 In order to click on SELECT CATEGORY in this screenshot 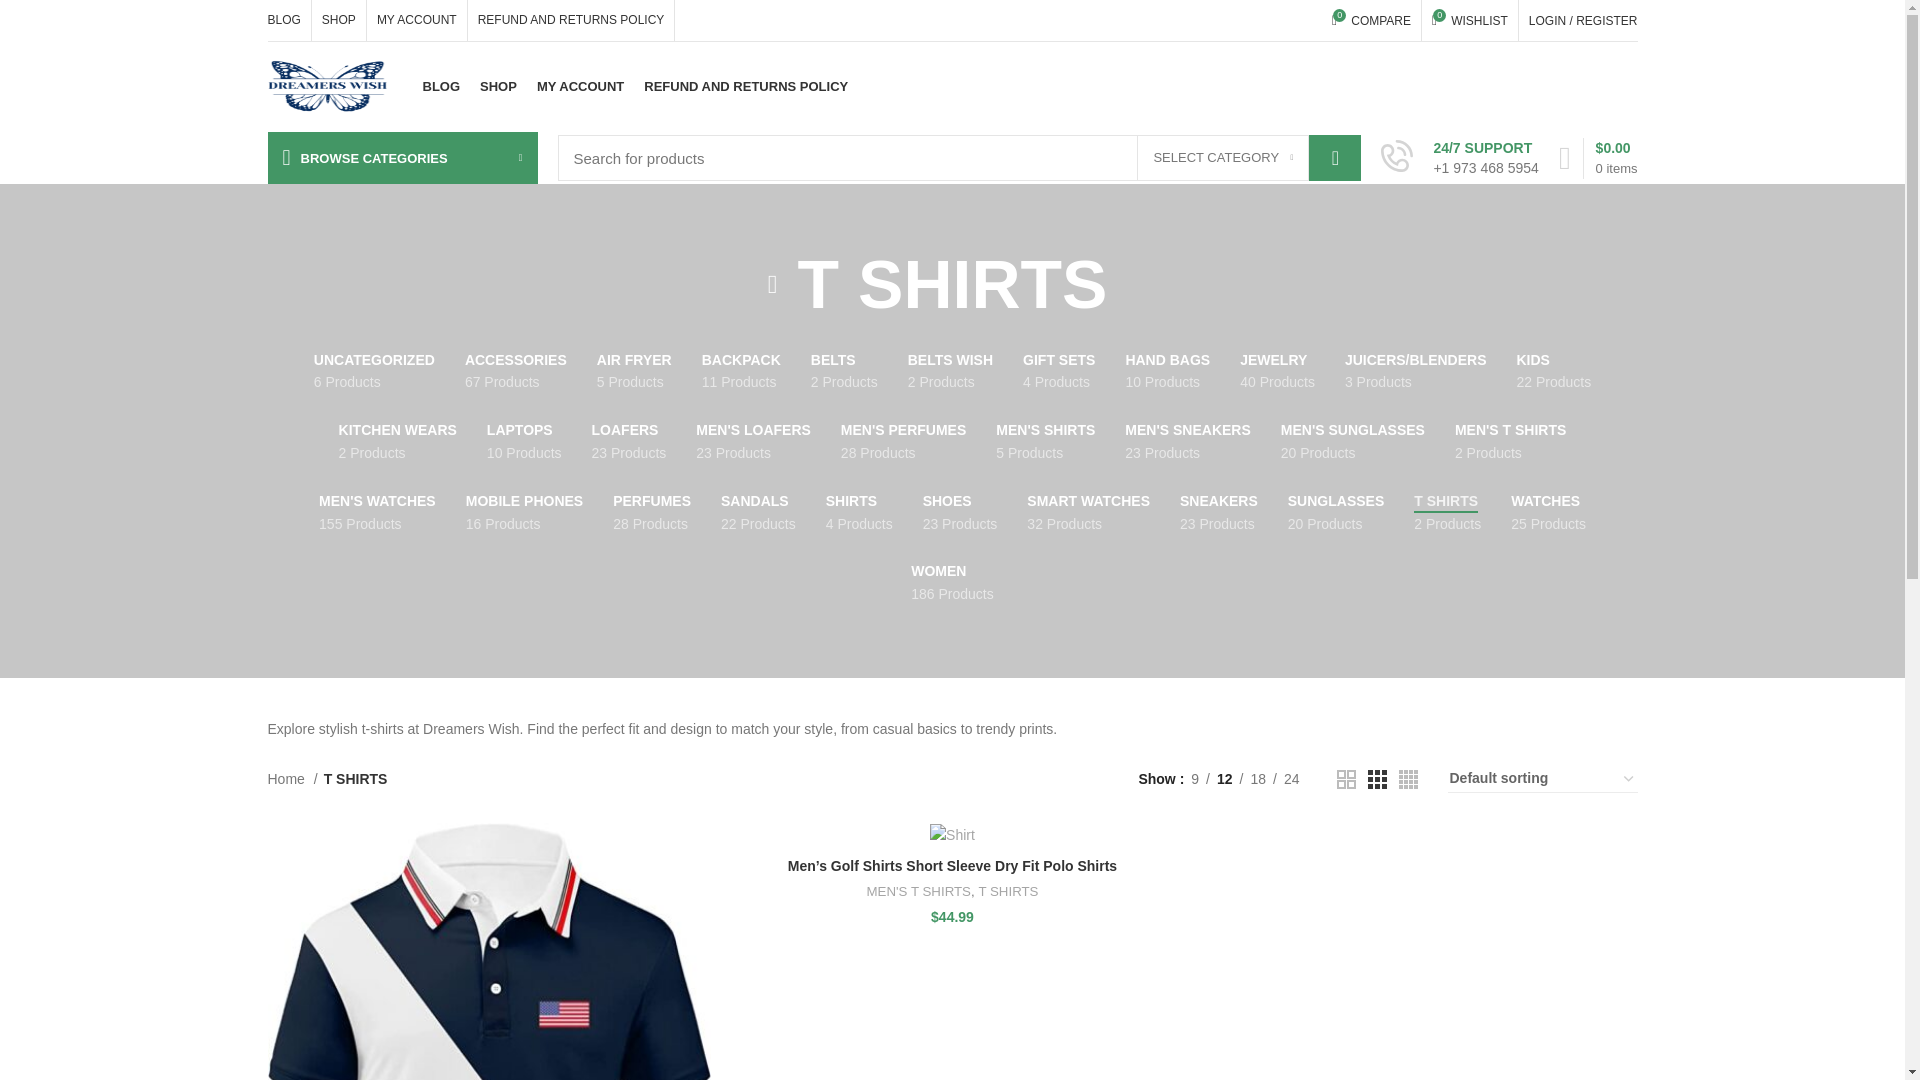, I will do `click(1222, 158)`.